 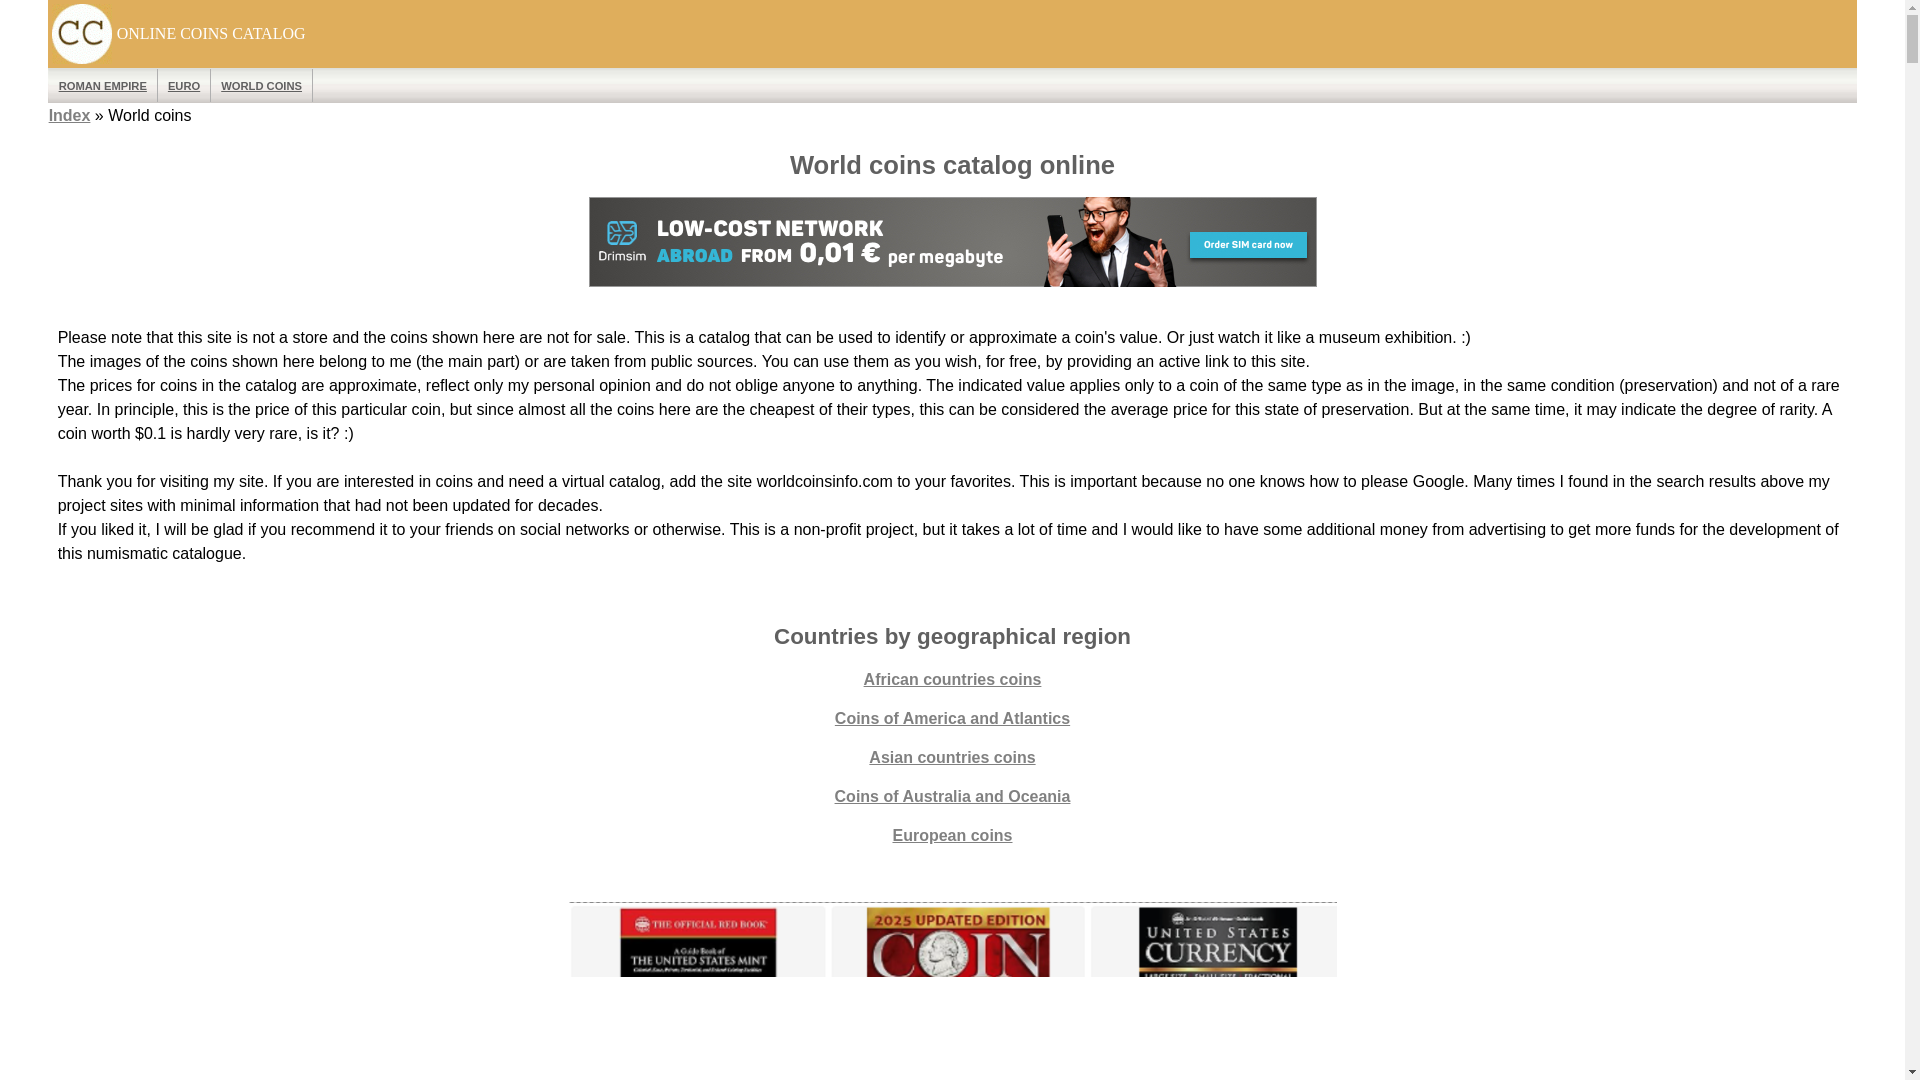 I want to click on African countries coins, so click(x=953, y=678).